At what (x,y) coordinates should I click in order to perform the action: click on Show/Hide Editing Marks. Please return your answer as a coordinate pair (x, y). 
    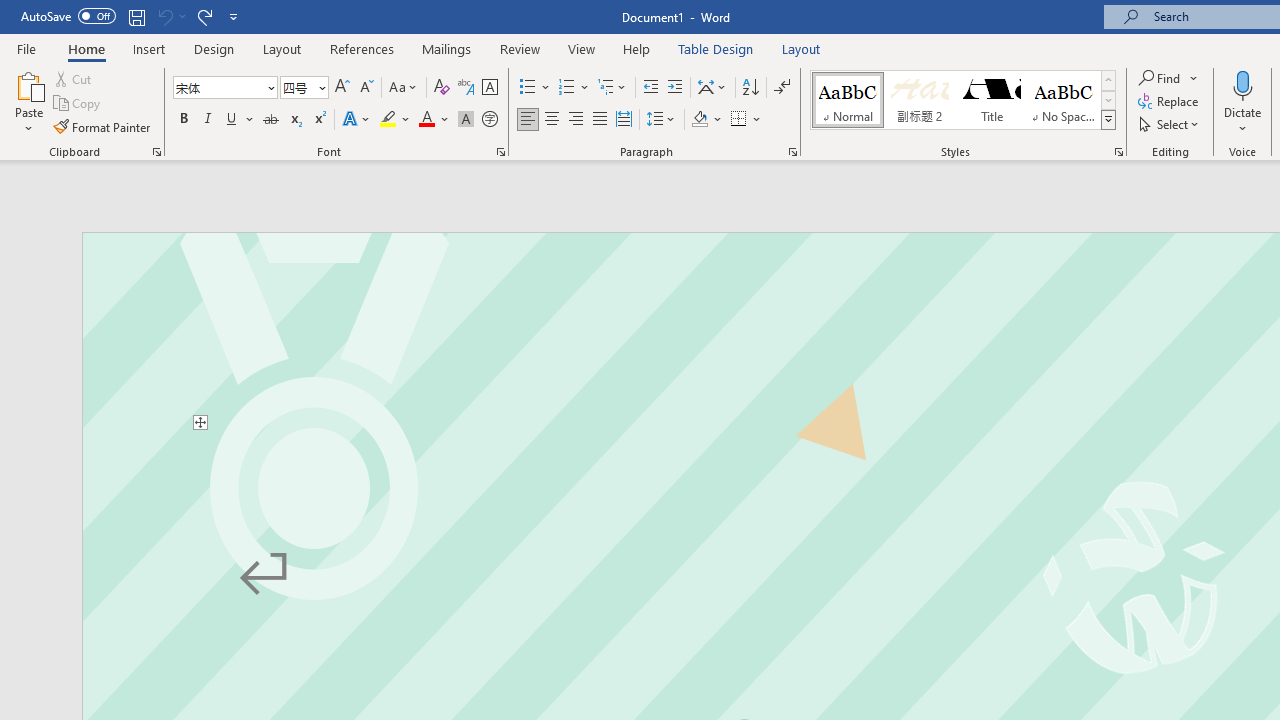
    Looking at the image, I should click on (782, 88).